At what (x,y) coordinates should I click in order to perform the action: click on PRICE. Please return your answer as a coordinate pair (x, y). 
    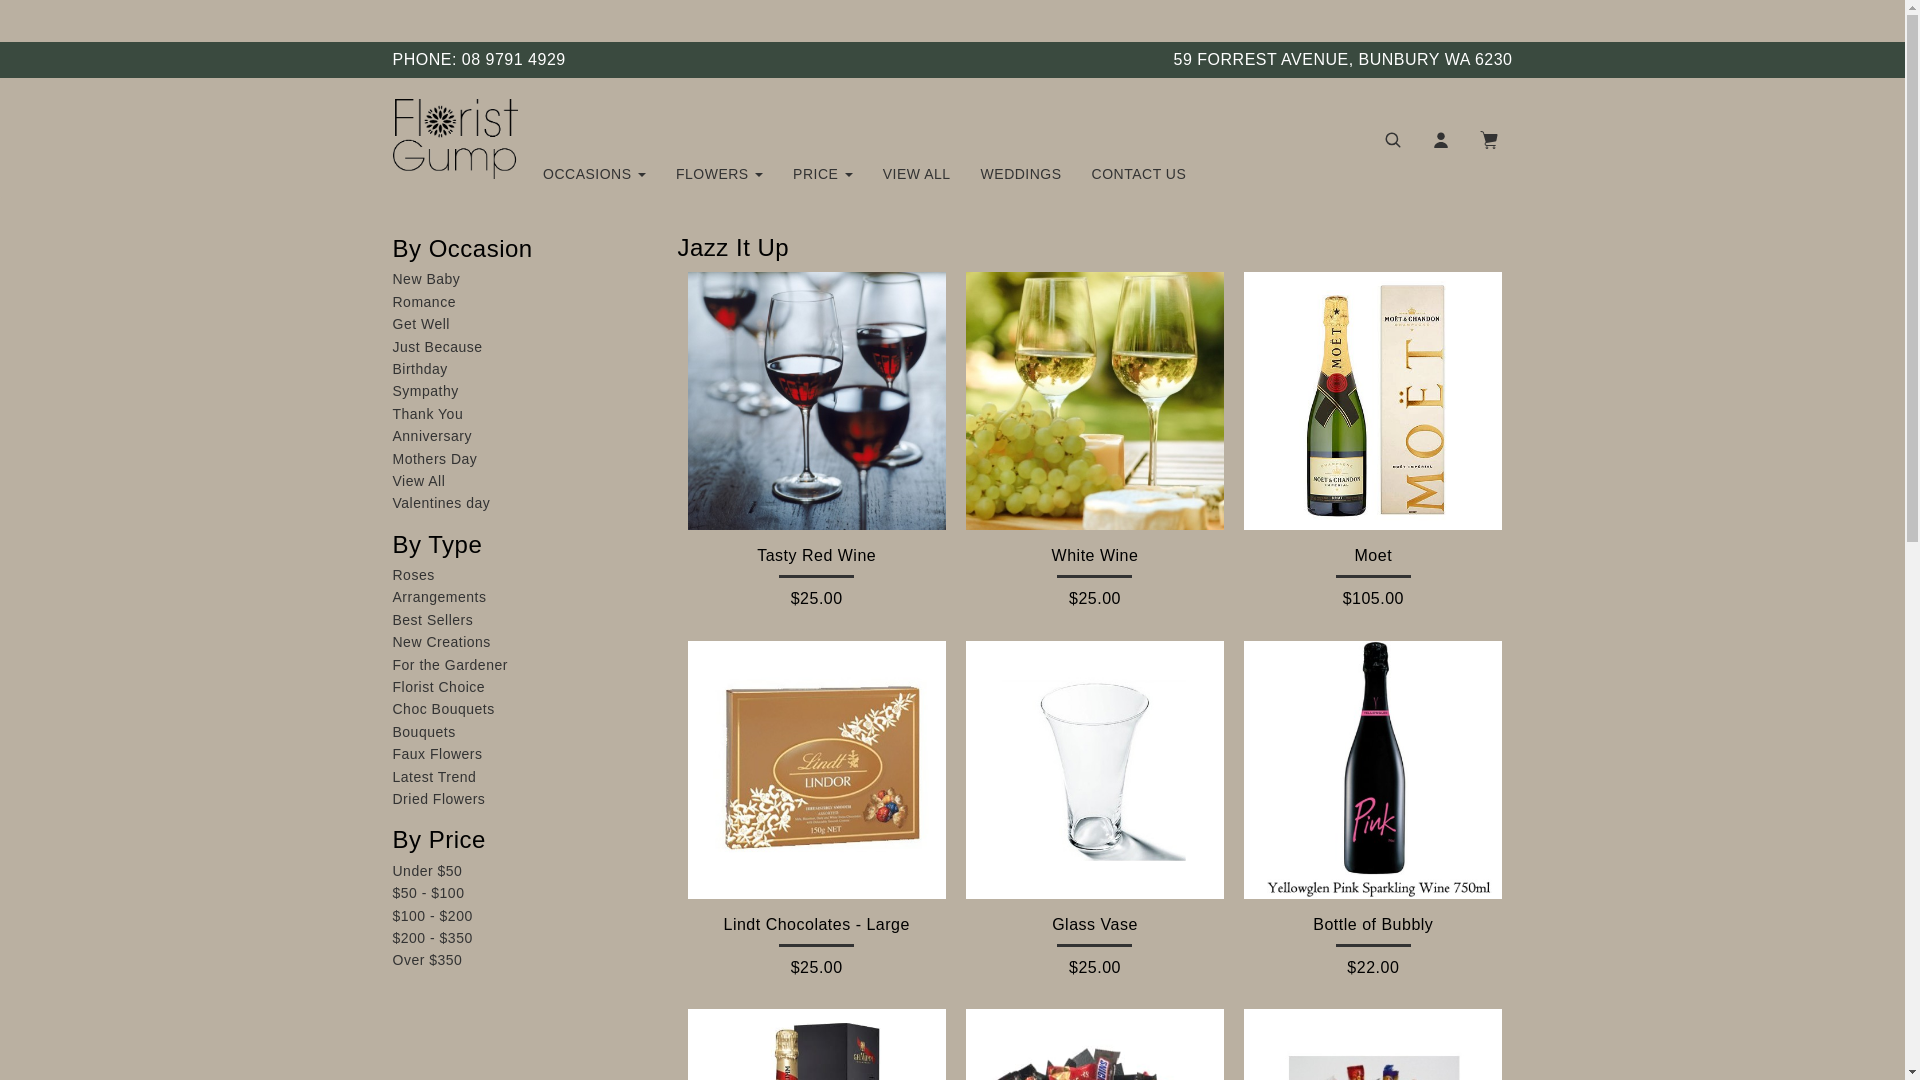
    Looking at the image, I should click on (823, 174).